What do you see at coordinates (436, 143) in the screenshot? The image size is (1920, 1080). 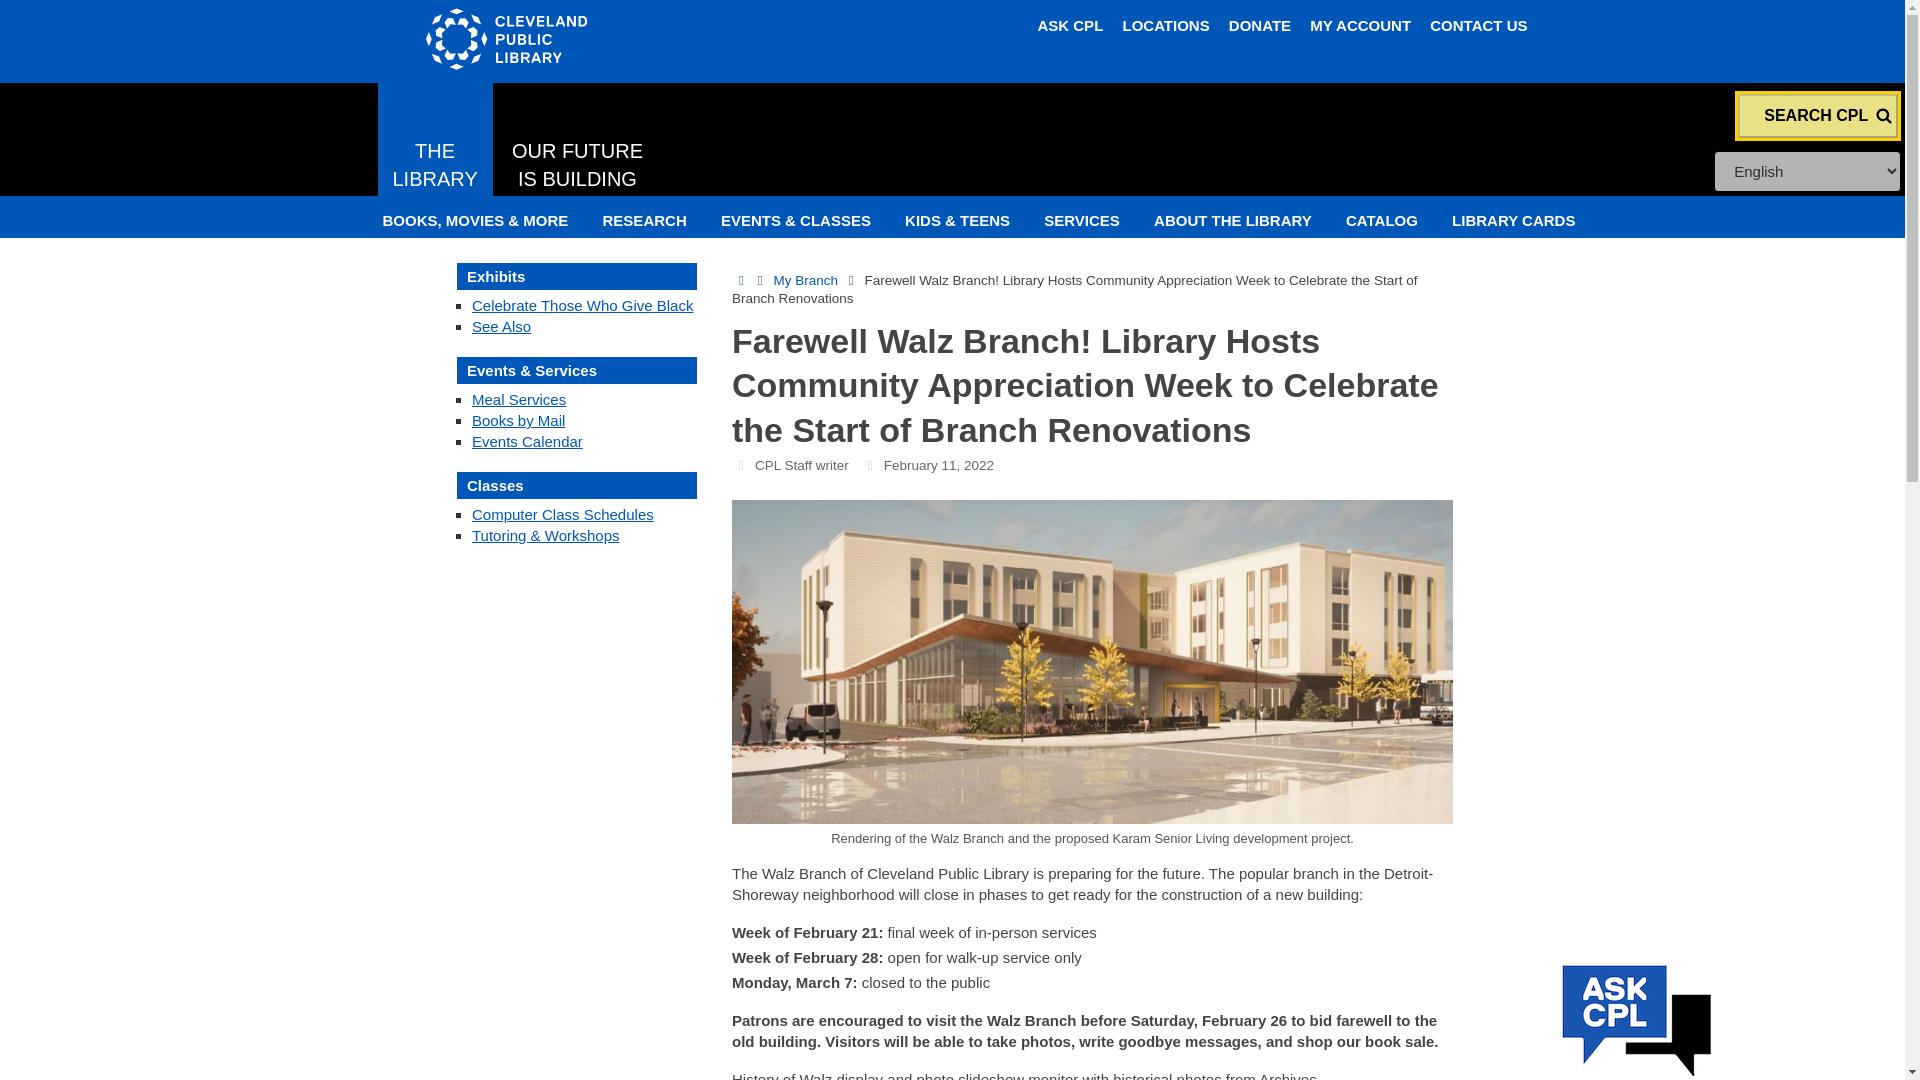 I see `MY ACCOUNT` at bounding box center [436, 143].